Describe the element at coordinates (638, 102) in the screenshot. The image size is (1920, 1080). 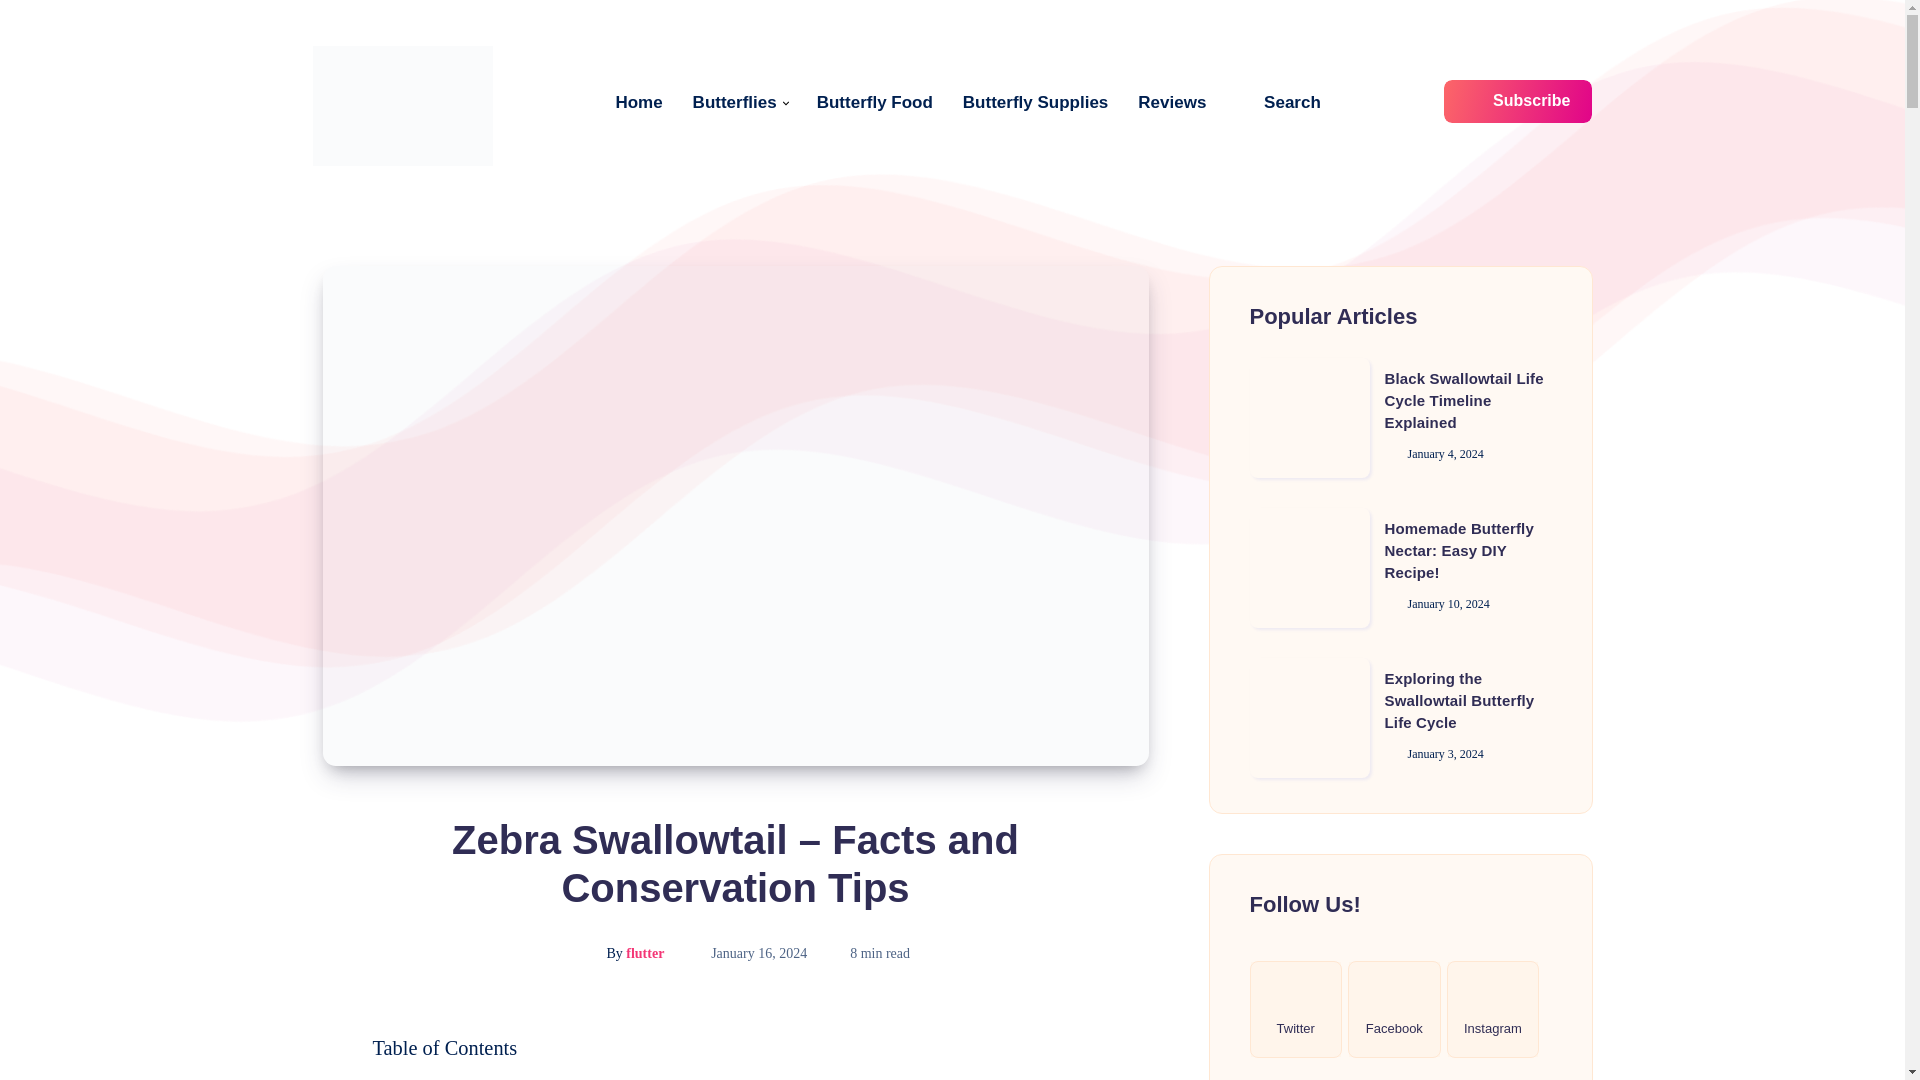
I see `Home` at that location.